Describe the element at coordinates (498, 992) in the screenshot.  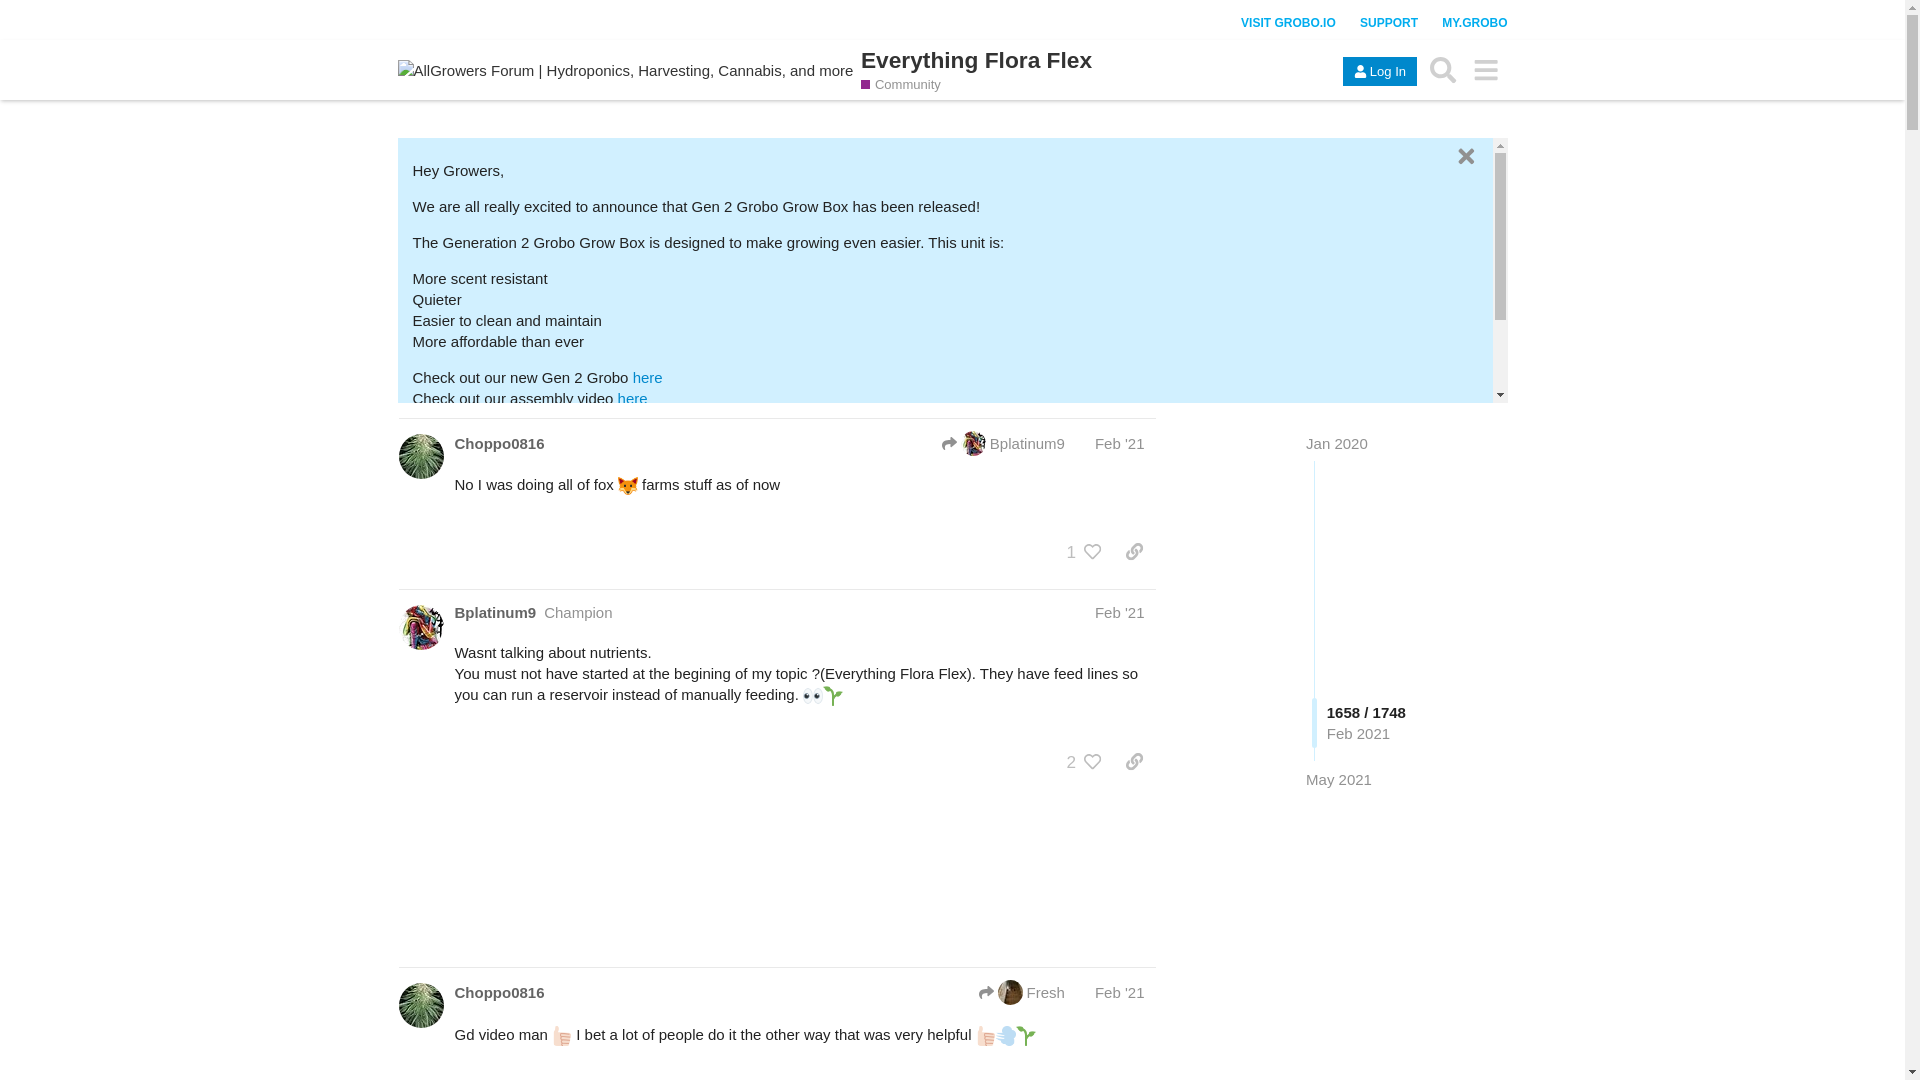
I see `Choppo0816` at that location.